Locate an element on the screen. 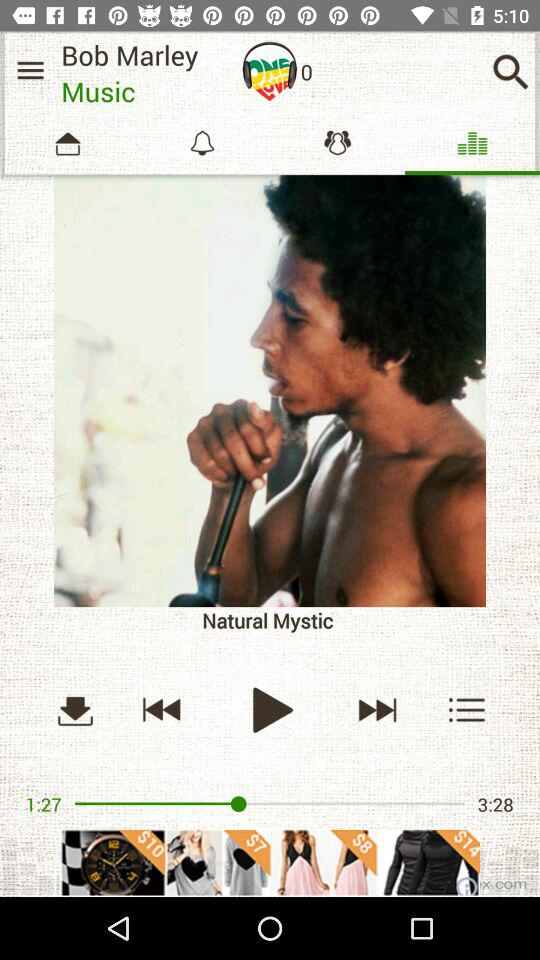  album cover is located at coordinates (270, 391).